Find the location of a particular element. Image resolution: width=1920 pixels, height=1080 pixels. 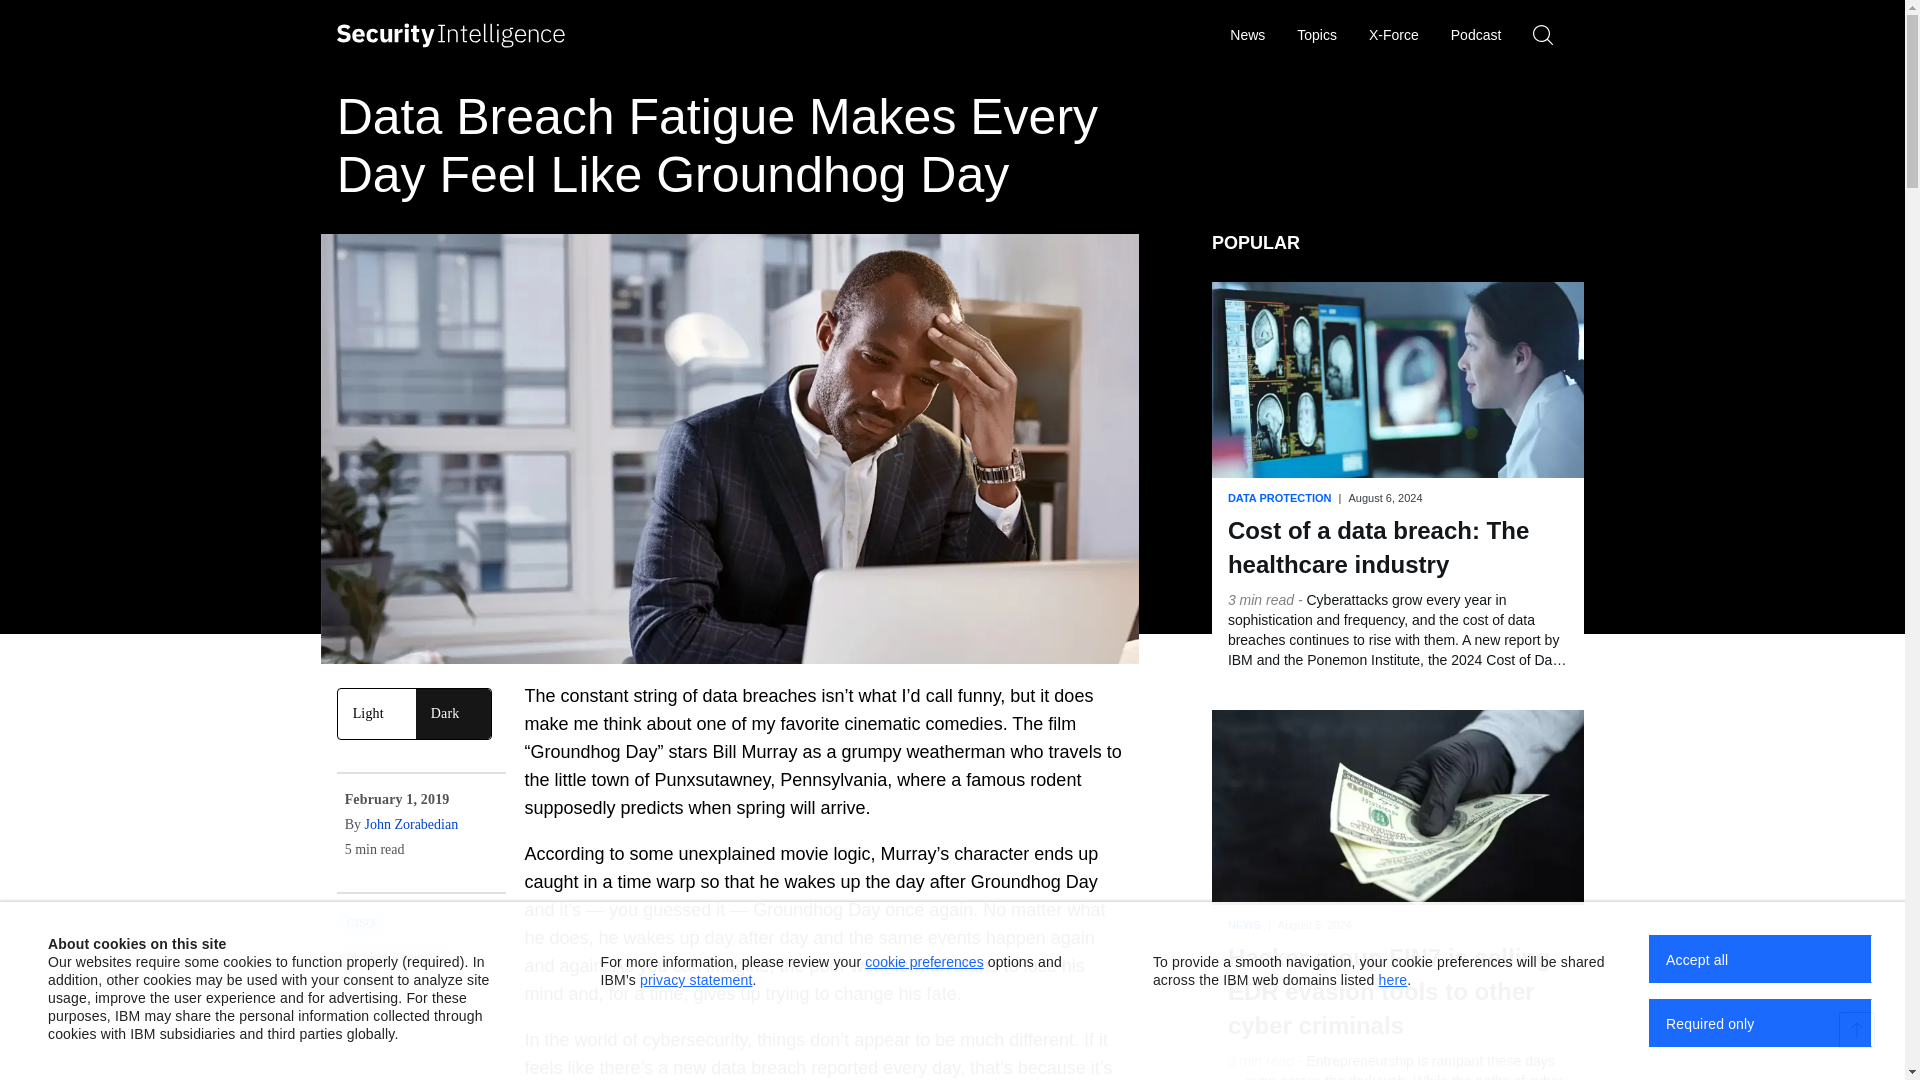

Dark is located at coordinates (454, 714).